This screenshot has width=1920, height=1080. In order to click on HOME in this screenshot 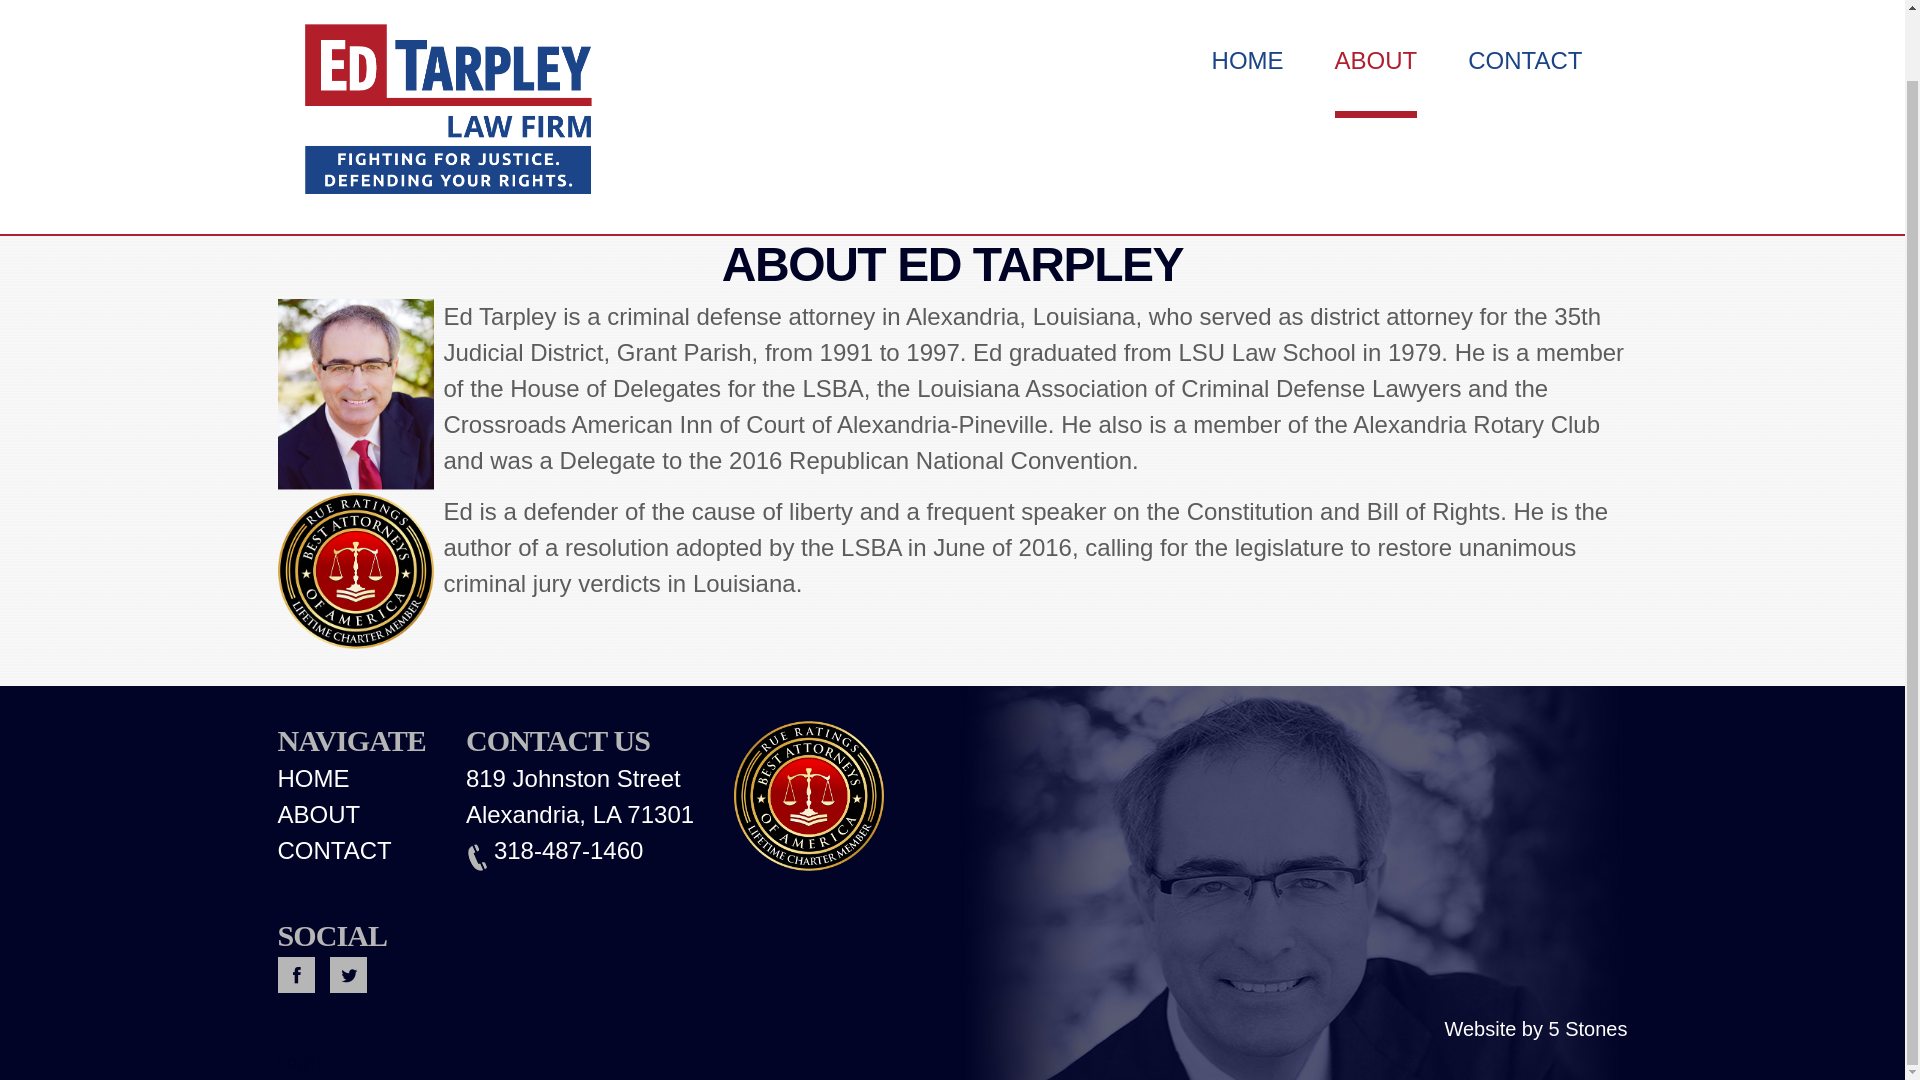, I will do `click(314, 778)`.